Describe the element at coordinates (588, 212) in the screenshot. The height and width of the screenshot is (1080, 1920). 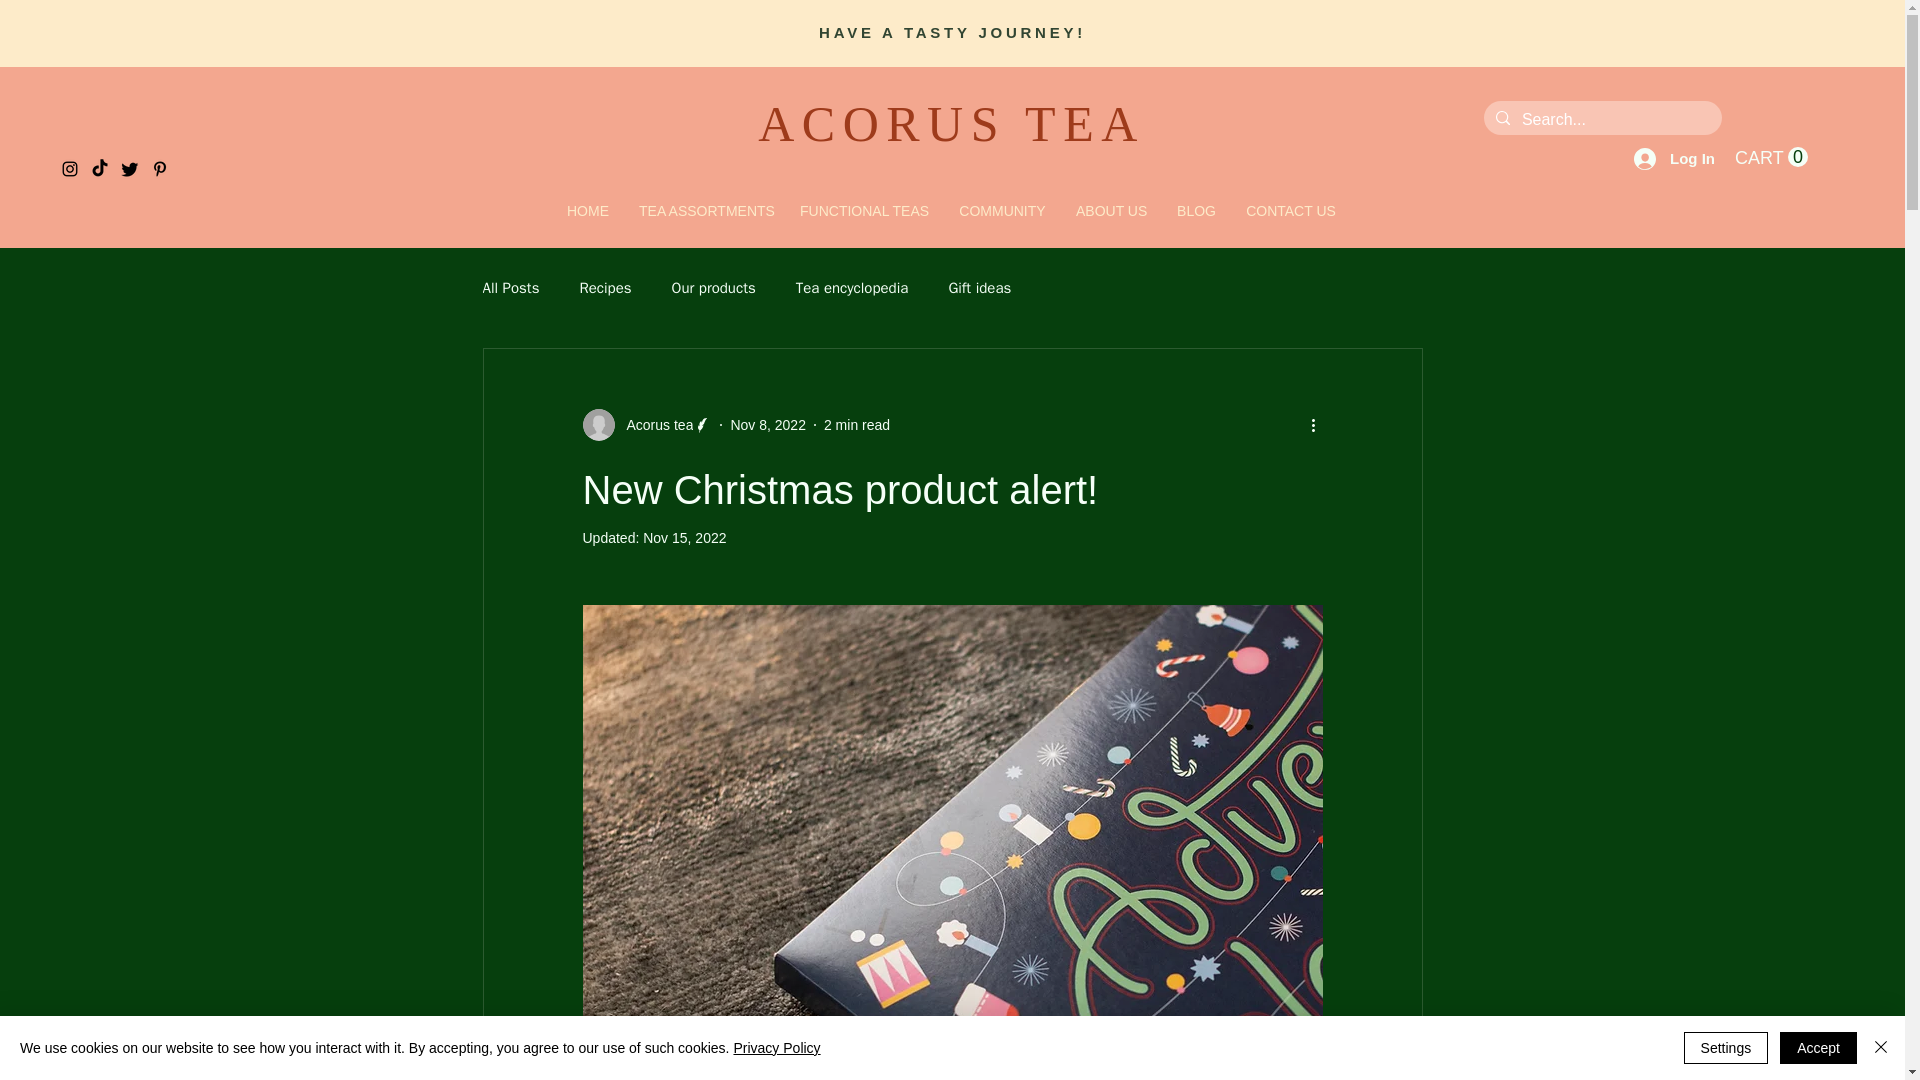
I see `HOME` at that location.